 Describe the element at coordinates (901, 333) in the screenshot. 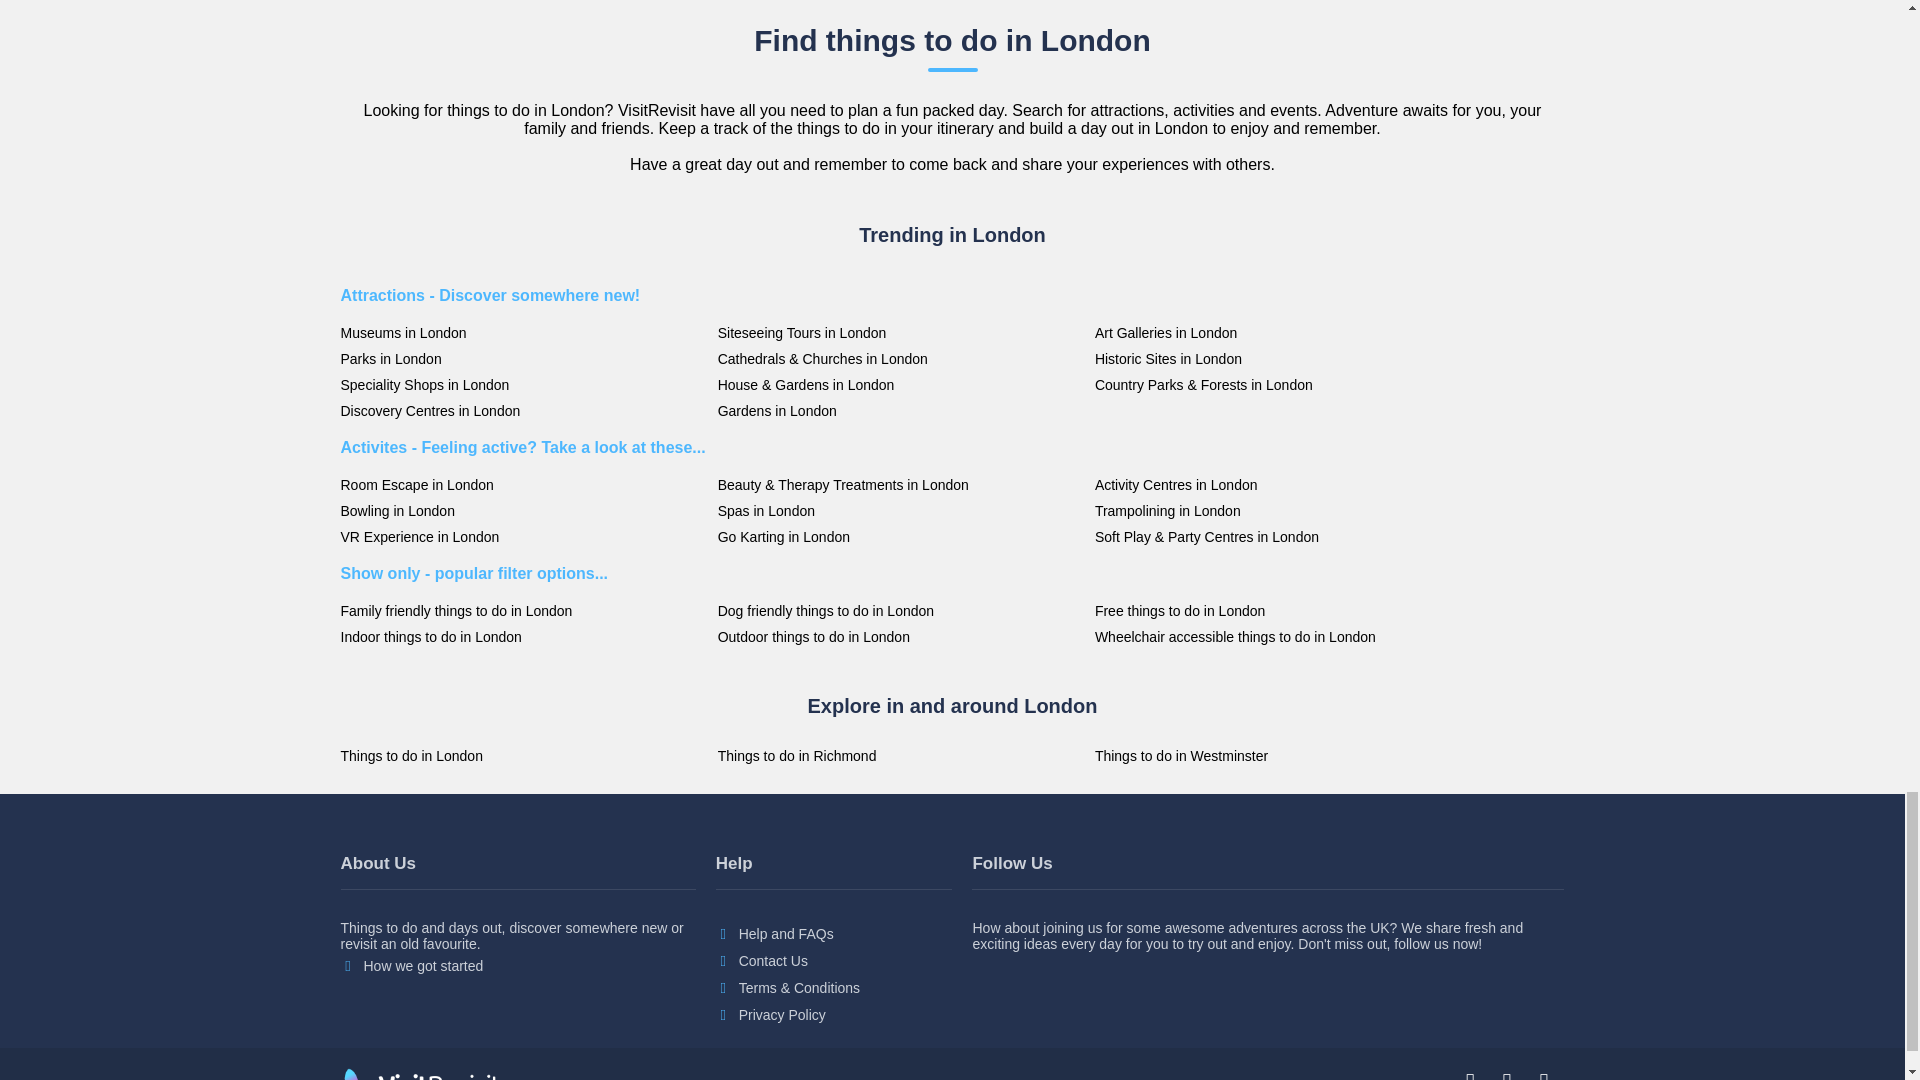

I see `Siteseeing Tours in London` at that location.